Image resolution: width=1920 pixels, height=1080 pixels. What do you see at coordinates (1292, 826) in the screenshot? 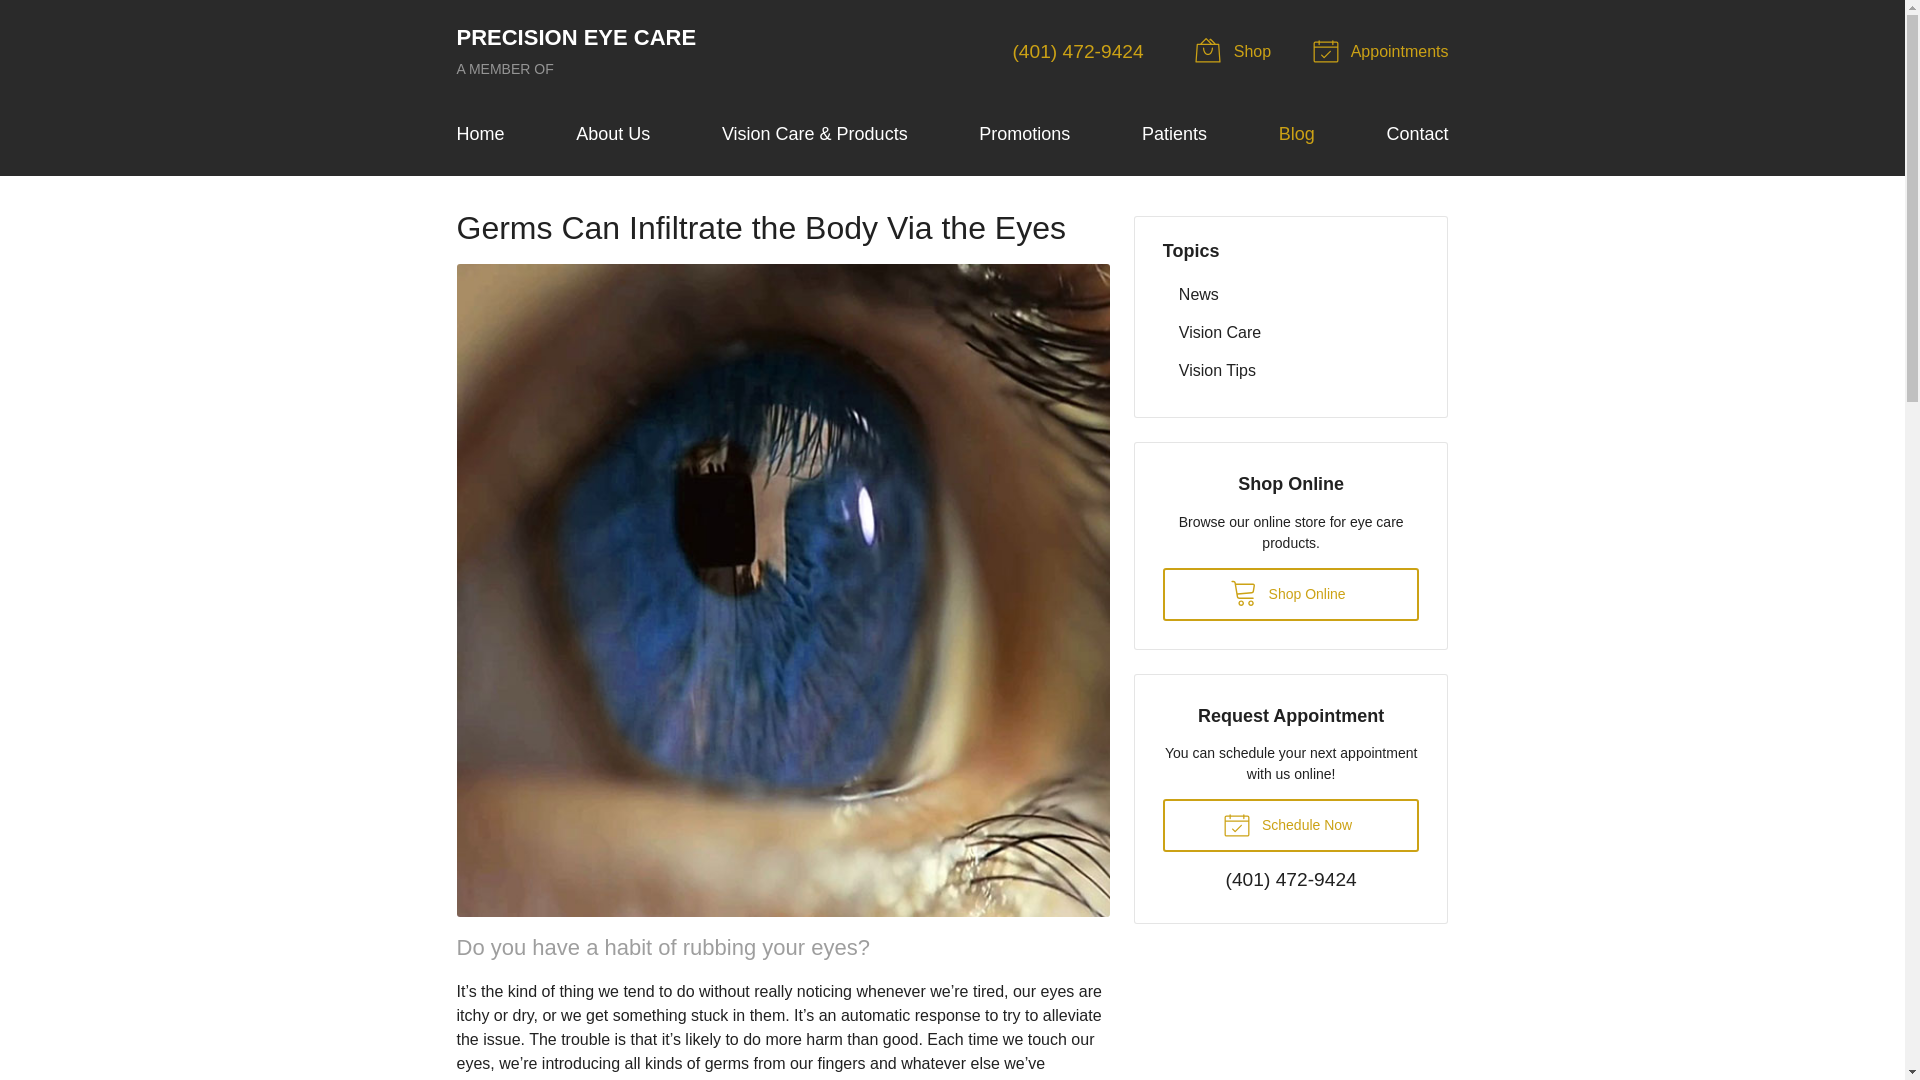
I see `Shop Online` at bounding box center [1292, 826].